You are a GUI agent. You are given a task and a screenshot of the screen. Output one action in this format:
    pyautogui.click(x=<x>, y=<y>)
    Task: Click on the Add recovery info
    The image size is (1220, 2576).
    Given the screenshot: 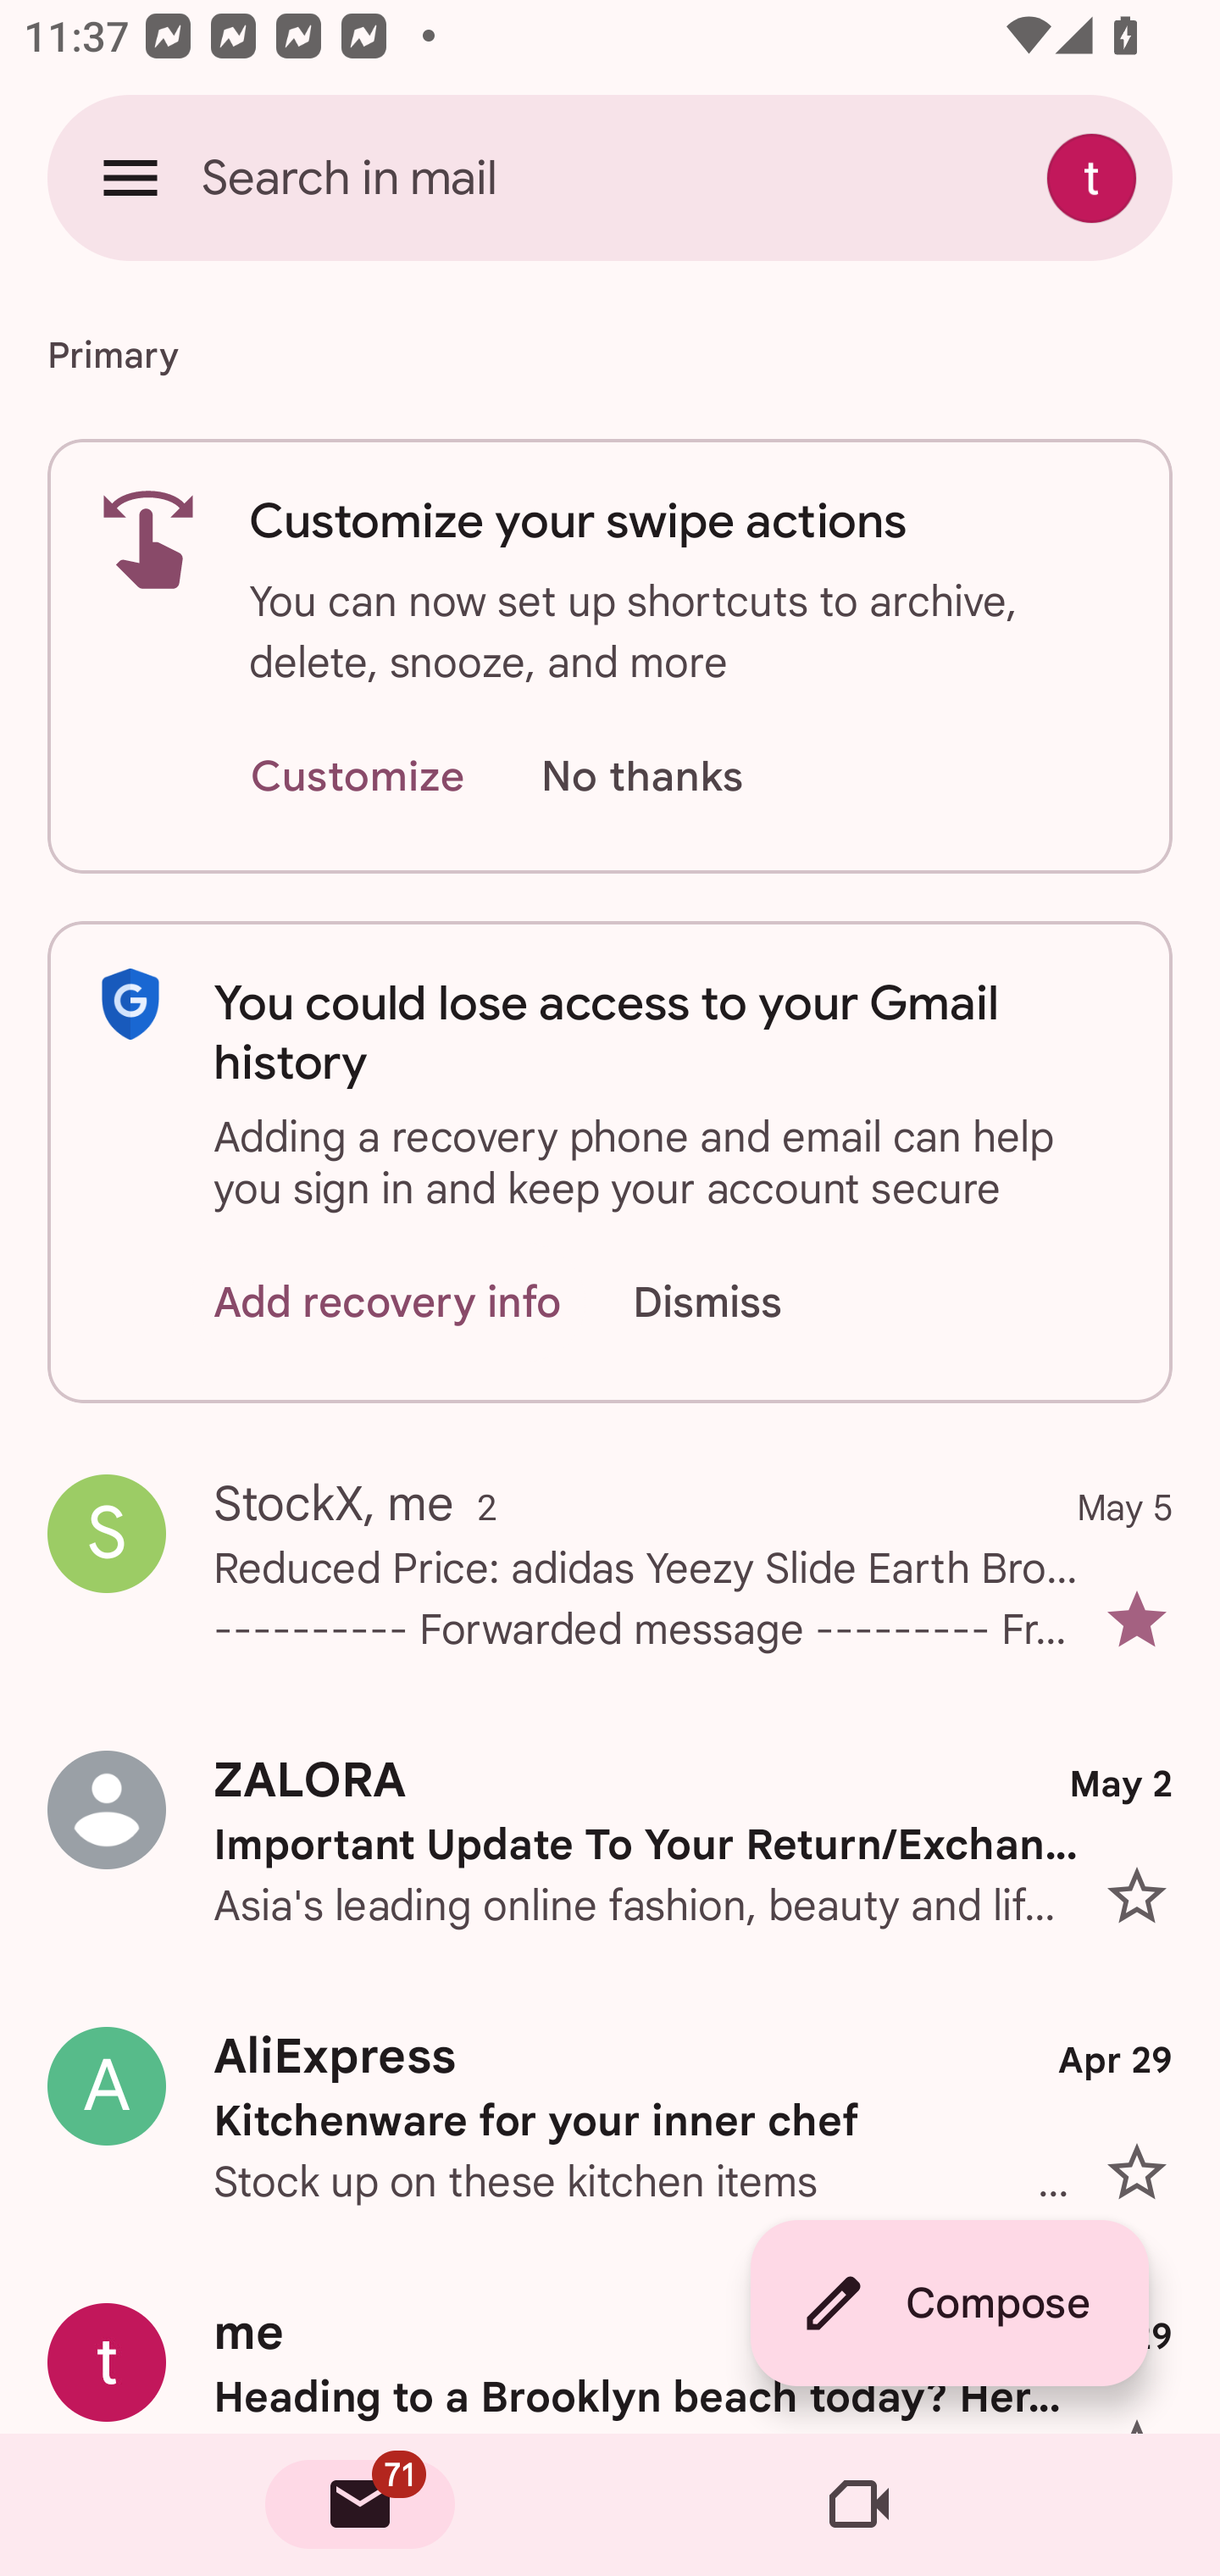 What is the action you would take?
    pyautogui.click(x=388, y=1302)
    